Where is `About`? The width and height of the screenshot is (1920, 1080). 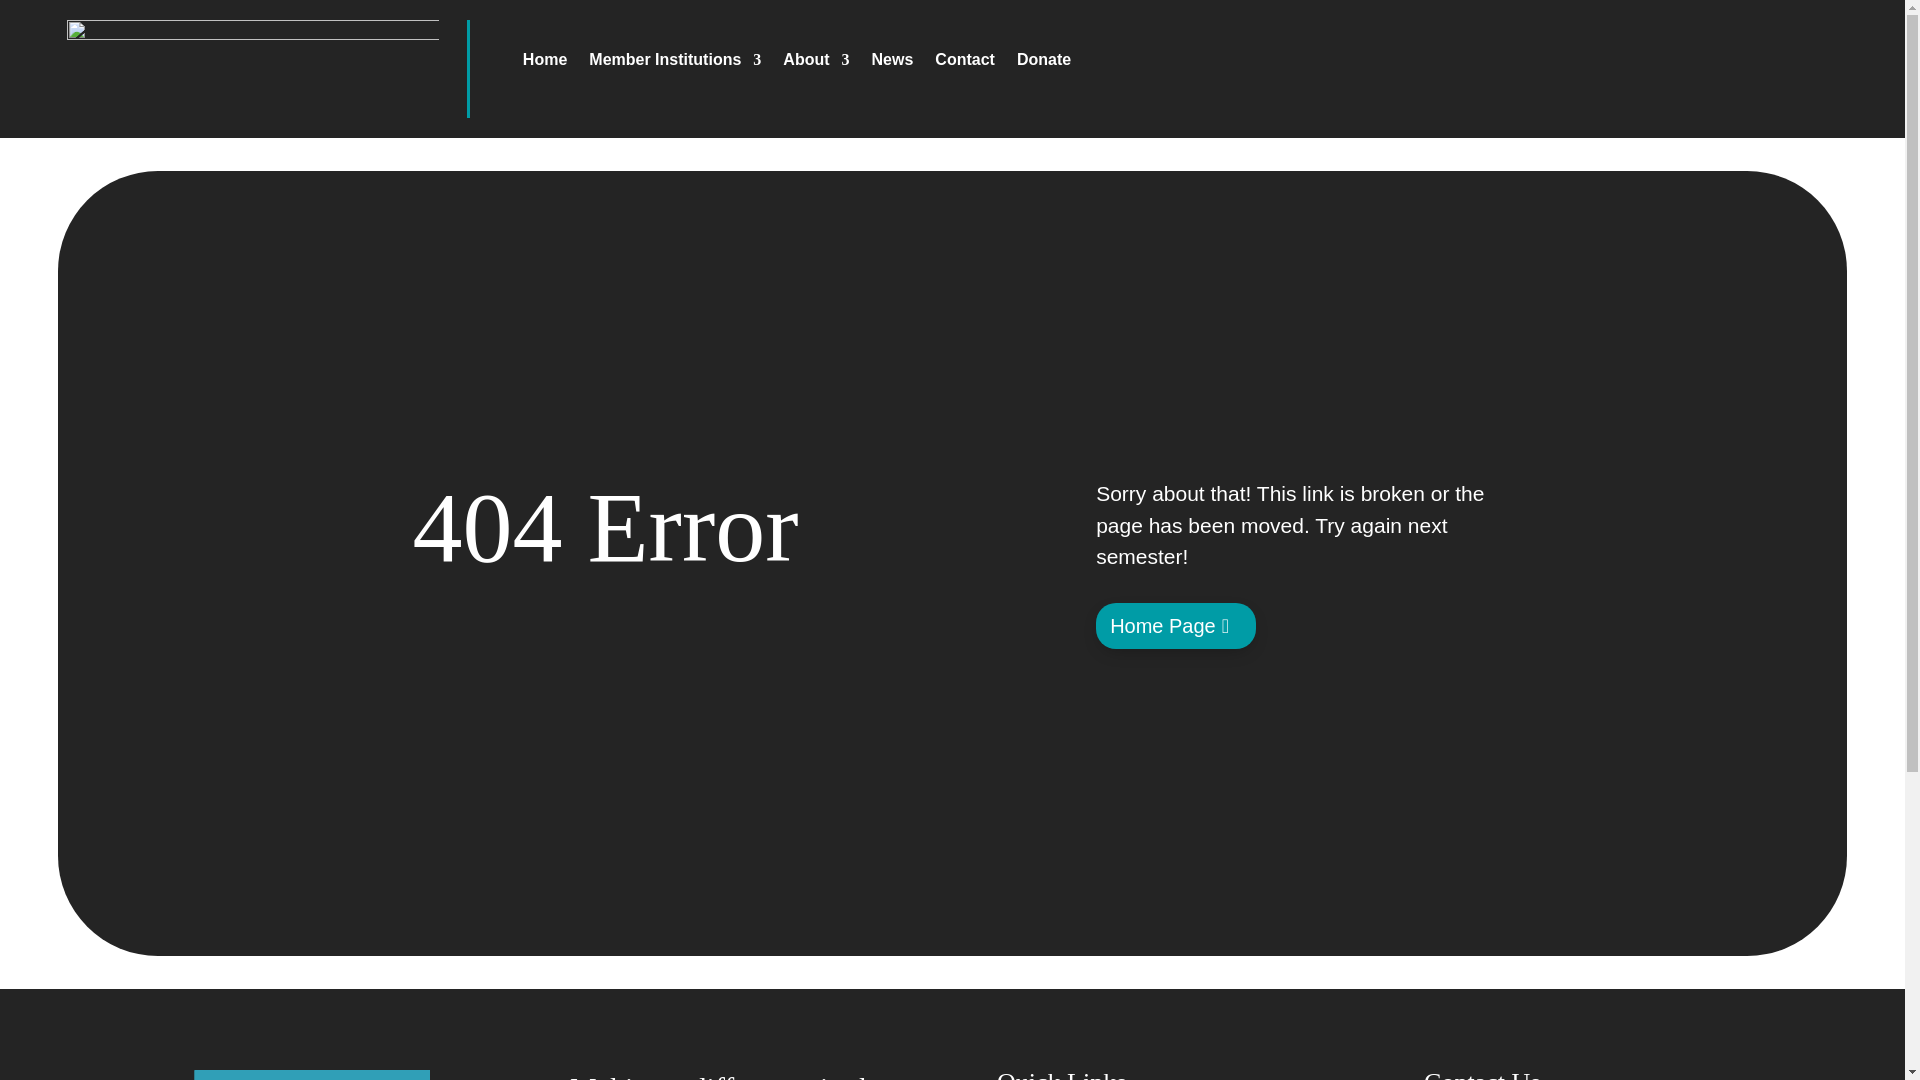
About is located at coordinates (816, 63).